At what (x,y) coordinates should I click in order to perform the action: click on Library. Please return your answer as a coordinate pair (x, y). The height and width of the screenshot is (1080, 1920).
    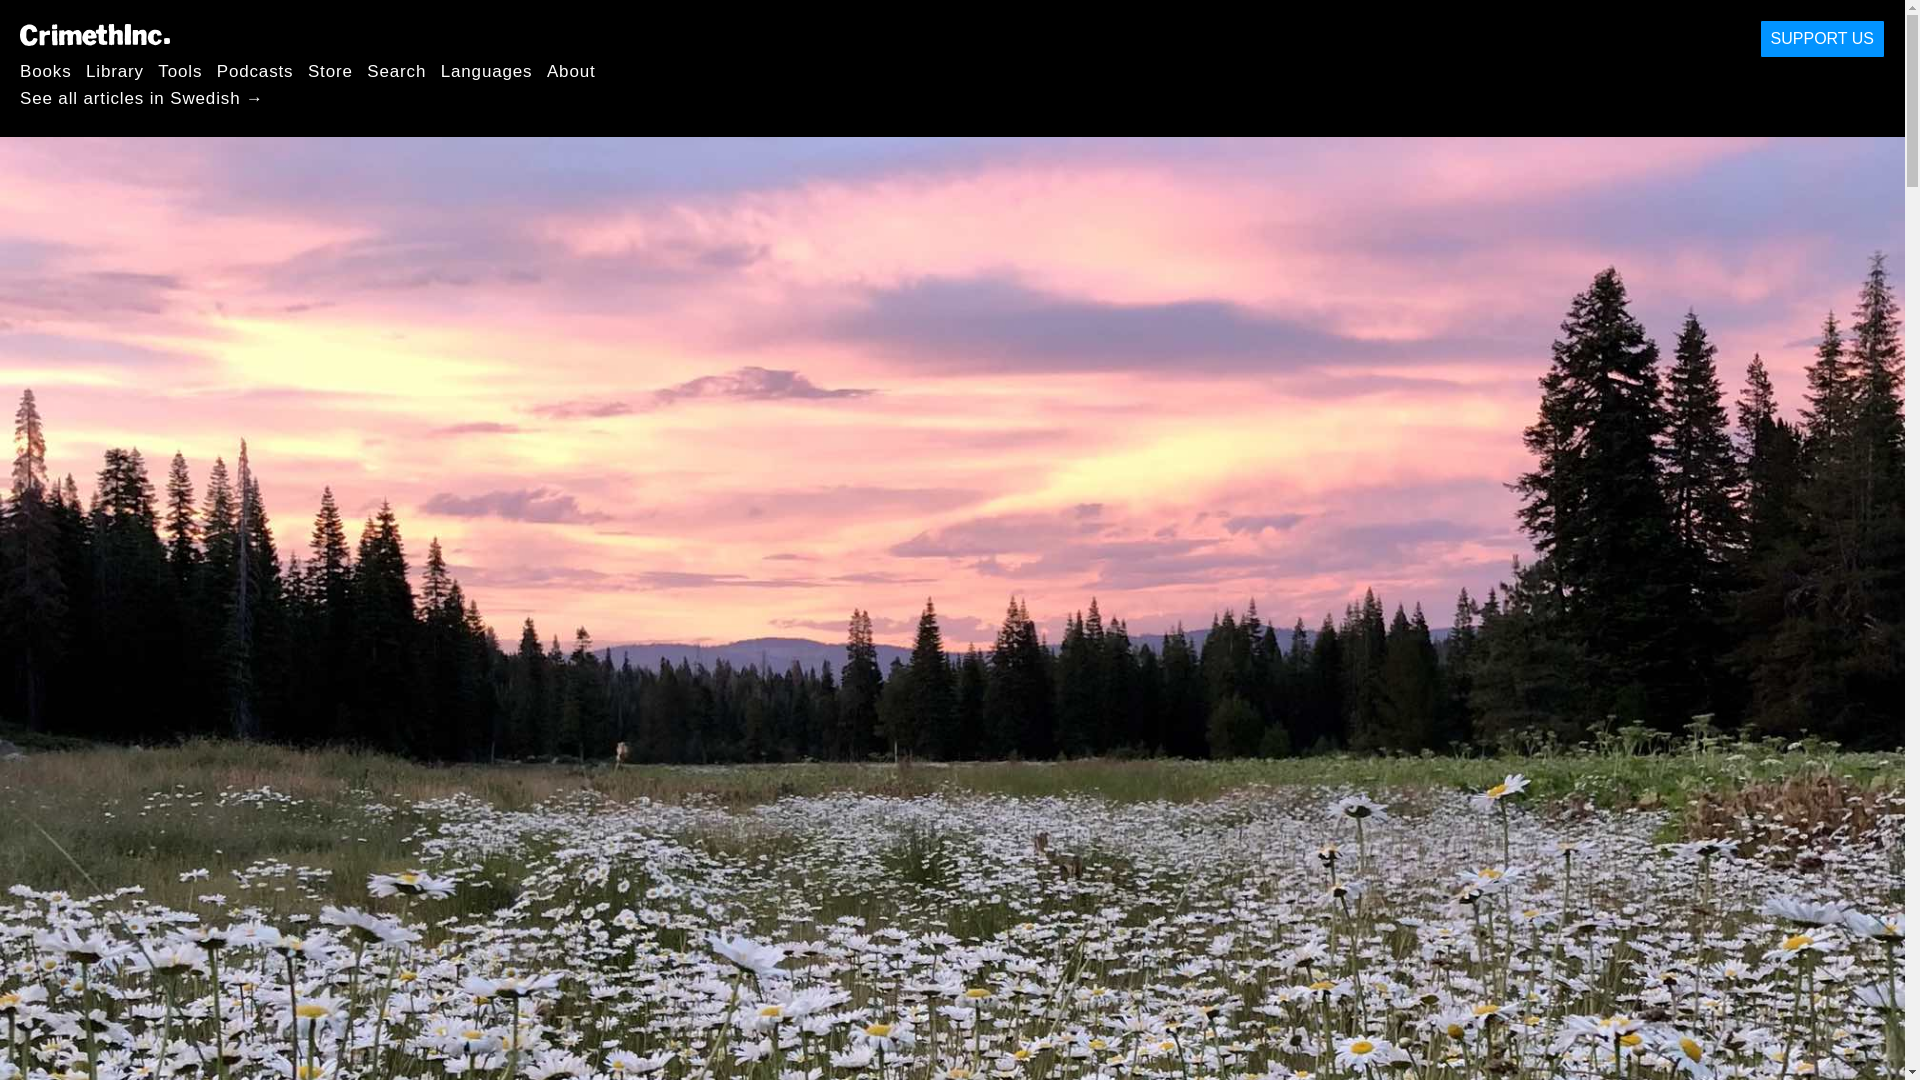
    Looking at the image, I should click on (115, 70).